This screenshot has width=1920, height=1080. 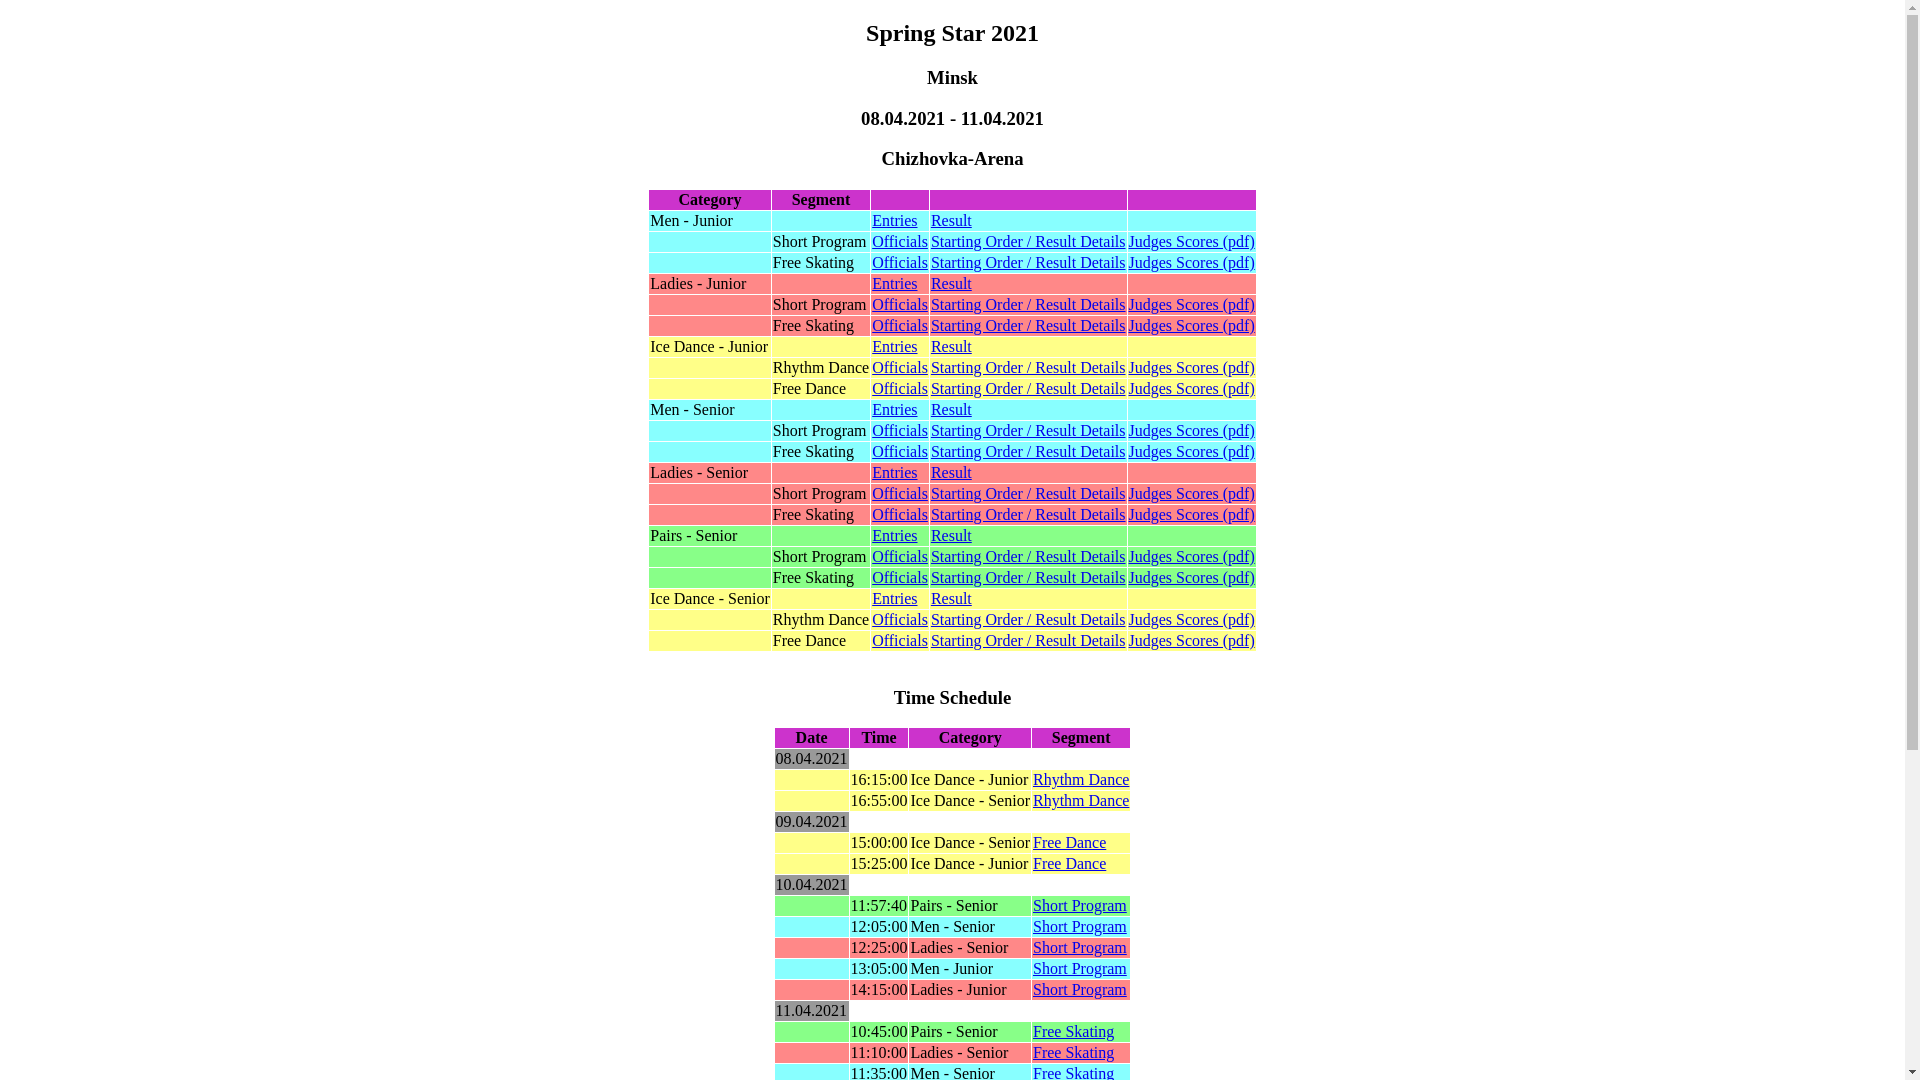 What do you see at coordinates (1028, 304) in the screenshot?
I see `Starting Order / Result Details` at bounding box center [1028, 304].